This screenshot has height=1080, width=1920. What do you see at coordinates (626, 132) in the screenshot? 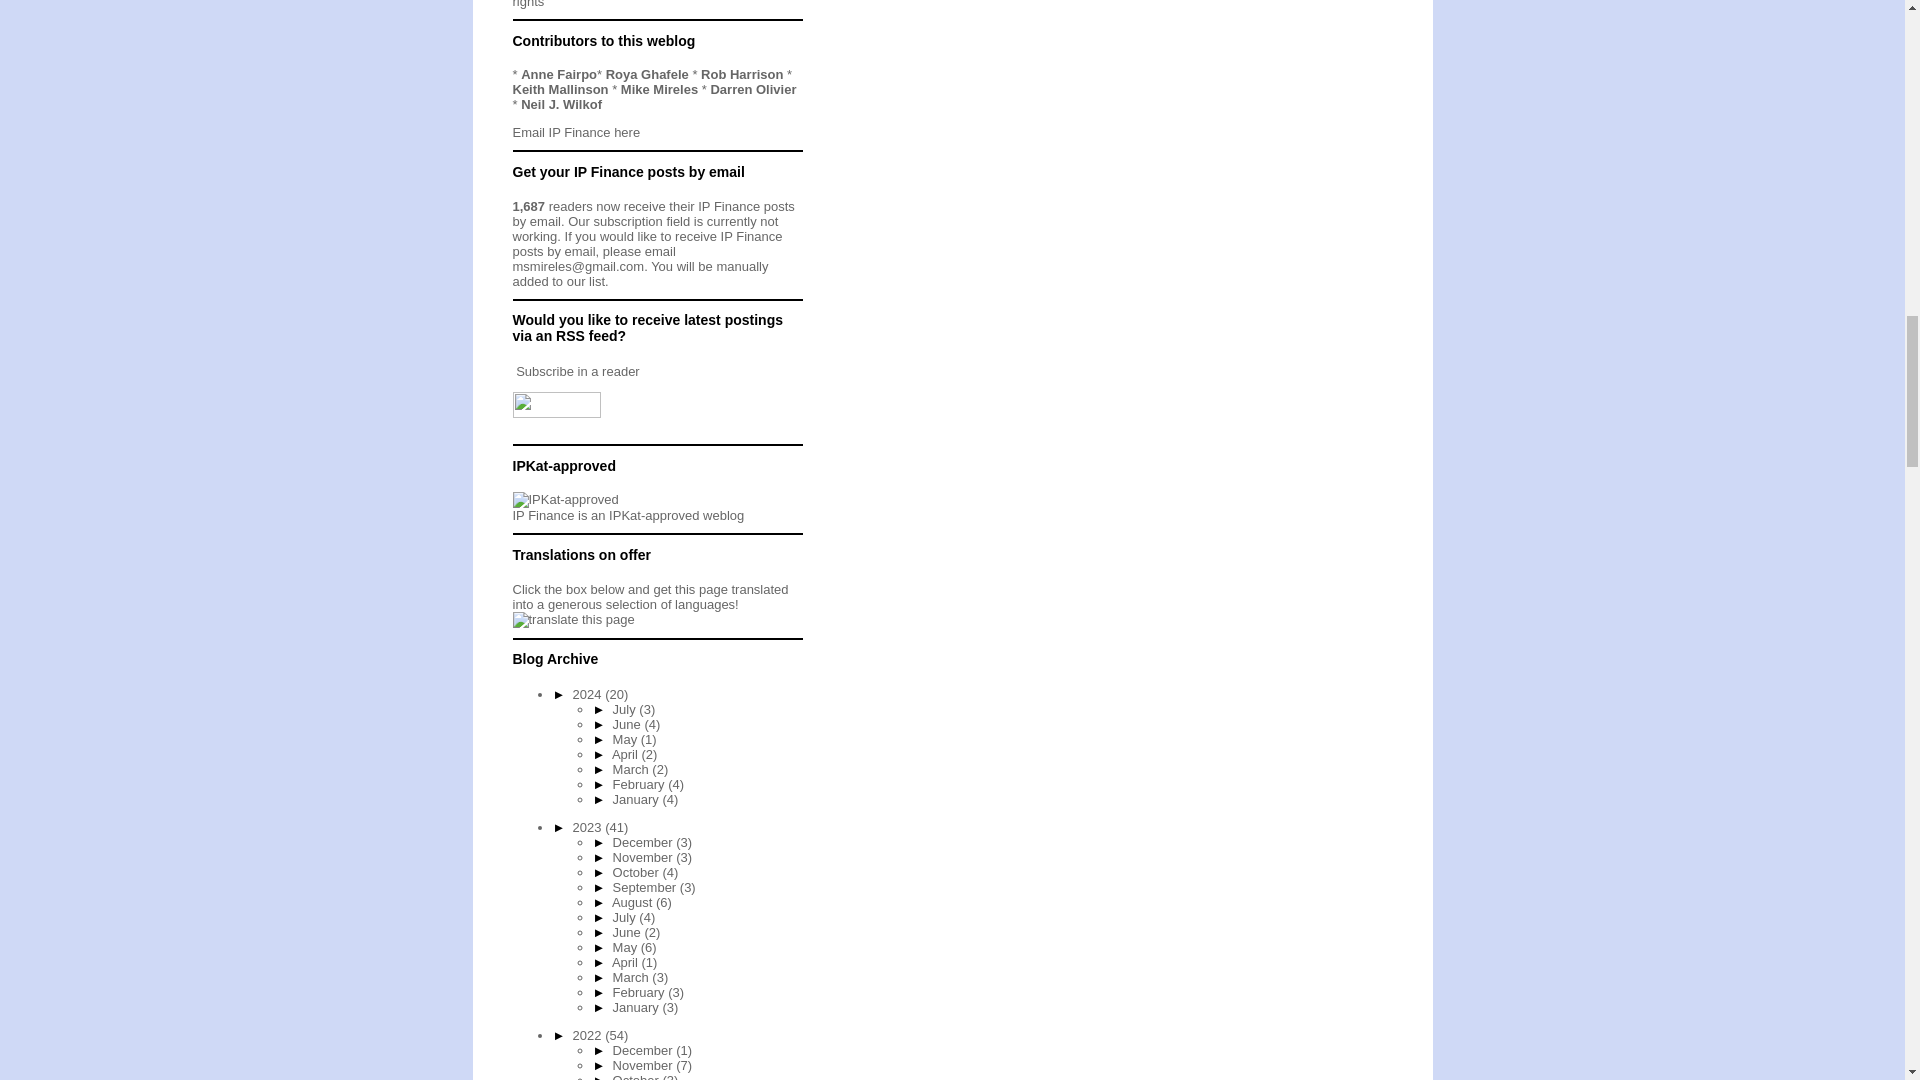
I see `here` at bounding box center [626, 132].